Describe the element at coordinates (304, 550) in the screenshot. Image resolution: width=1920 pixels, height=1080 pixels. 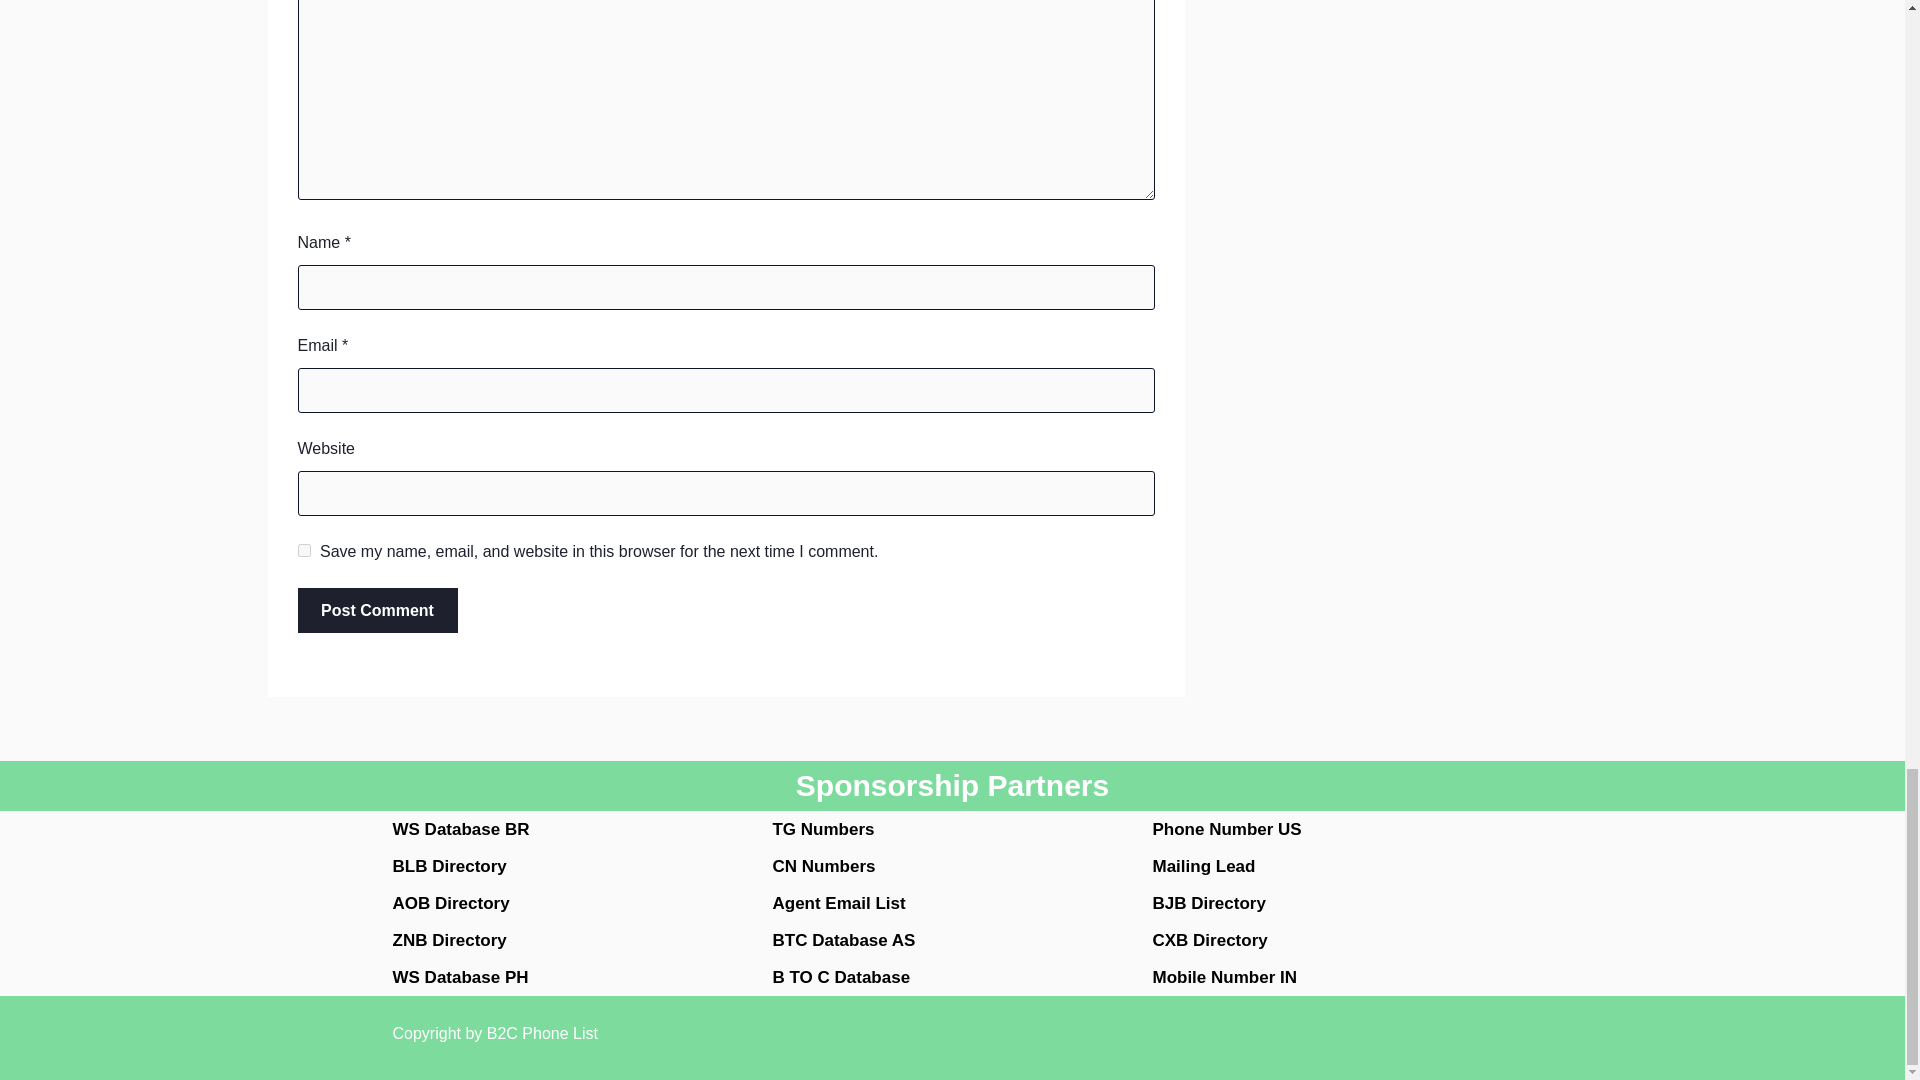
I see `yes` at that location.